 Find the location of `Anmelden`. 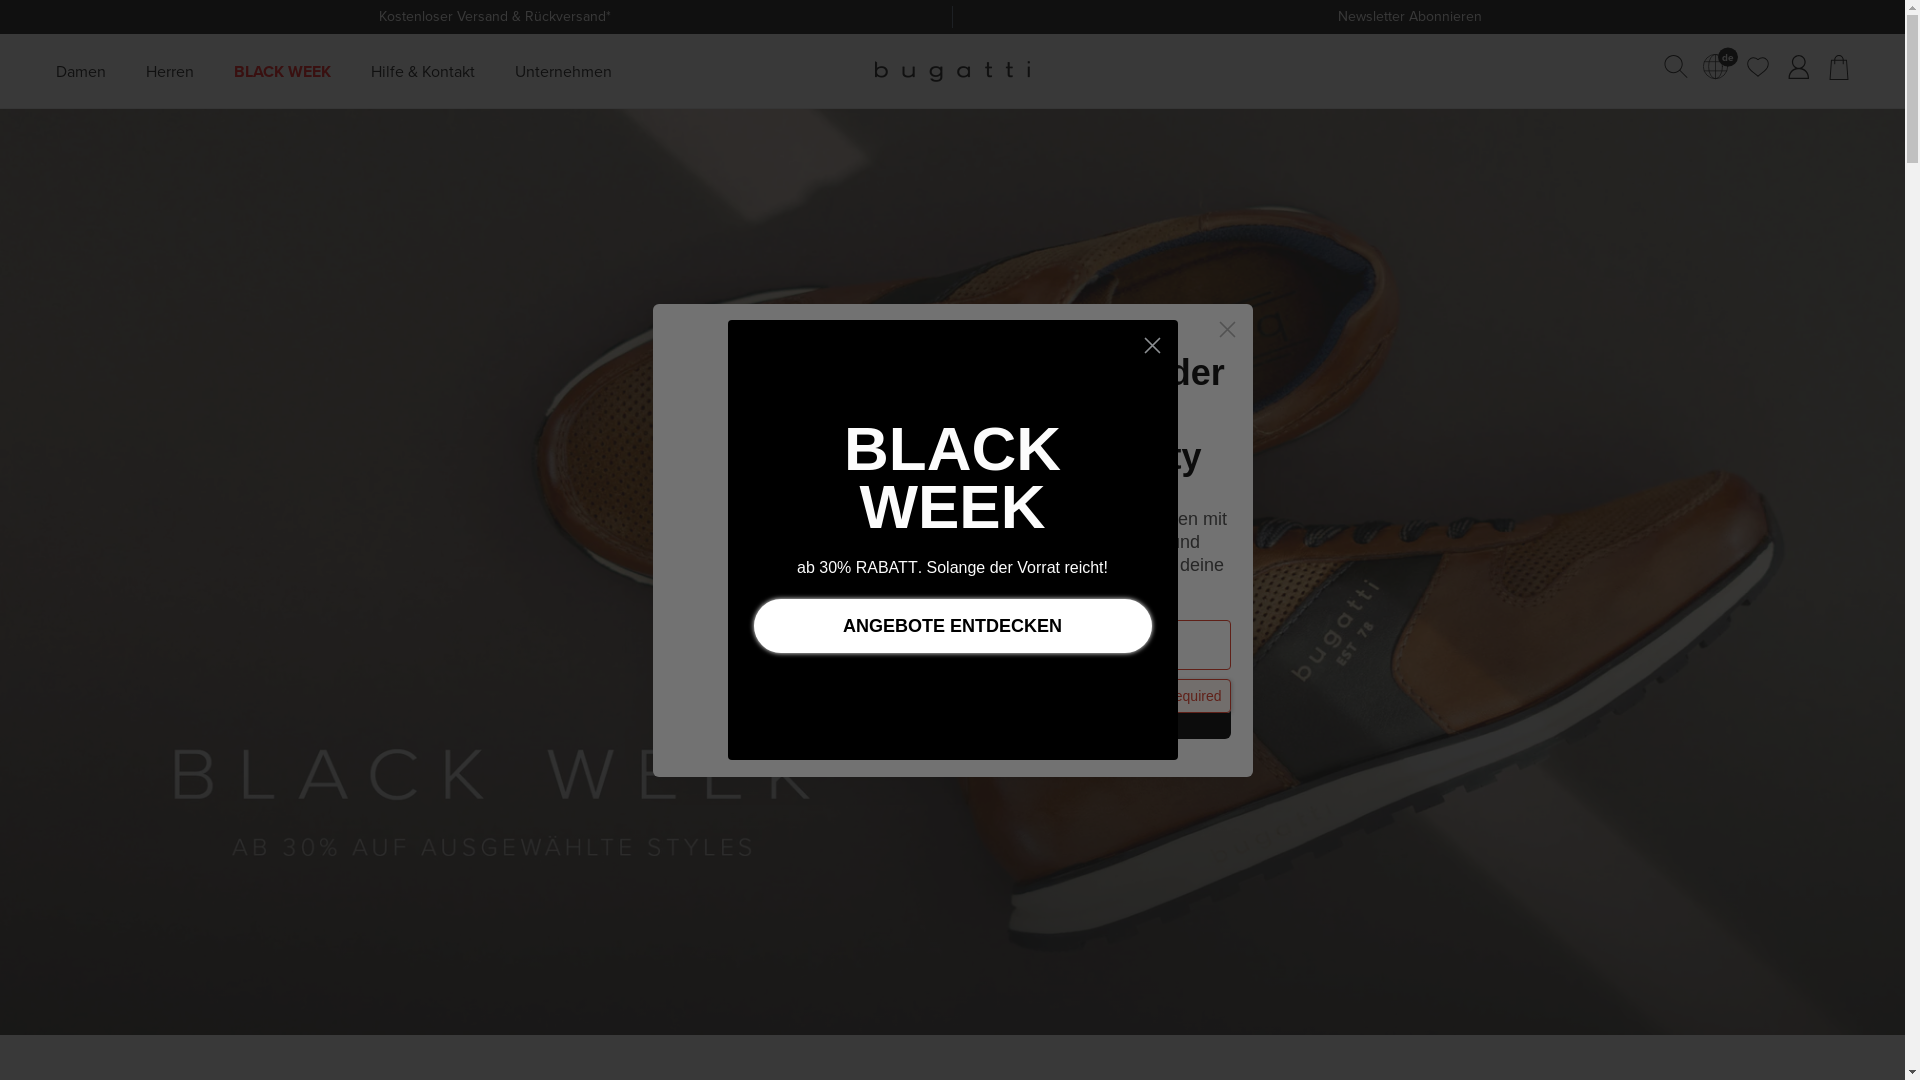

Anmelden is located at coordinates (1798, 68).